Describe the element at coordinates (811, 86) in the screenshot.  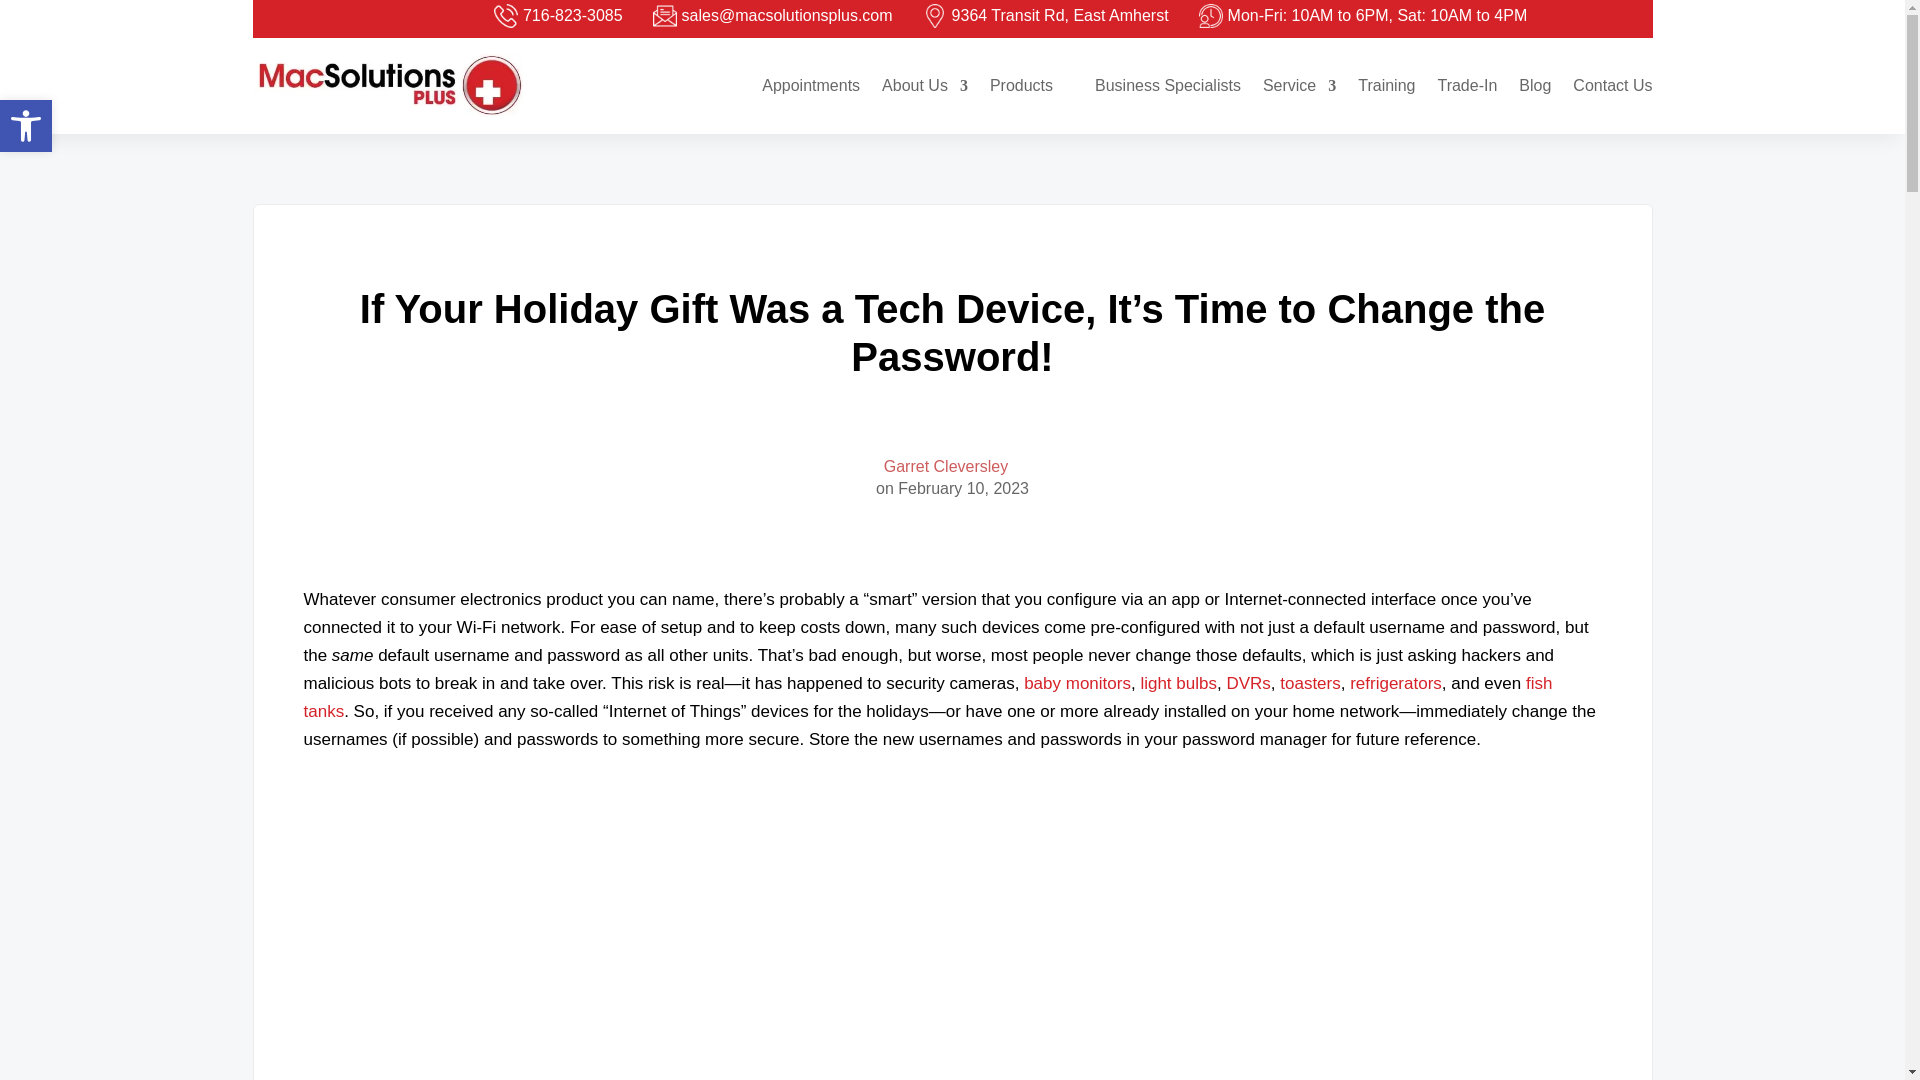
I see `Appointments` at that location.